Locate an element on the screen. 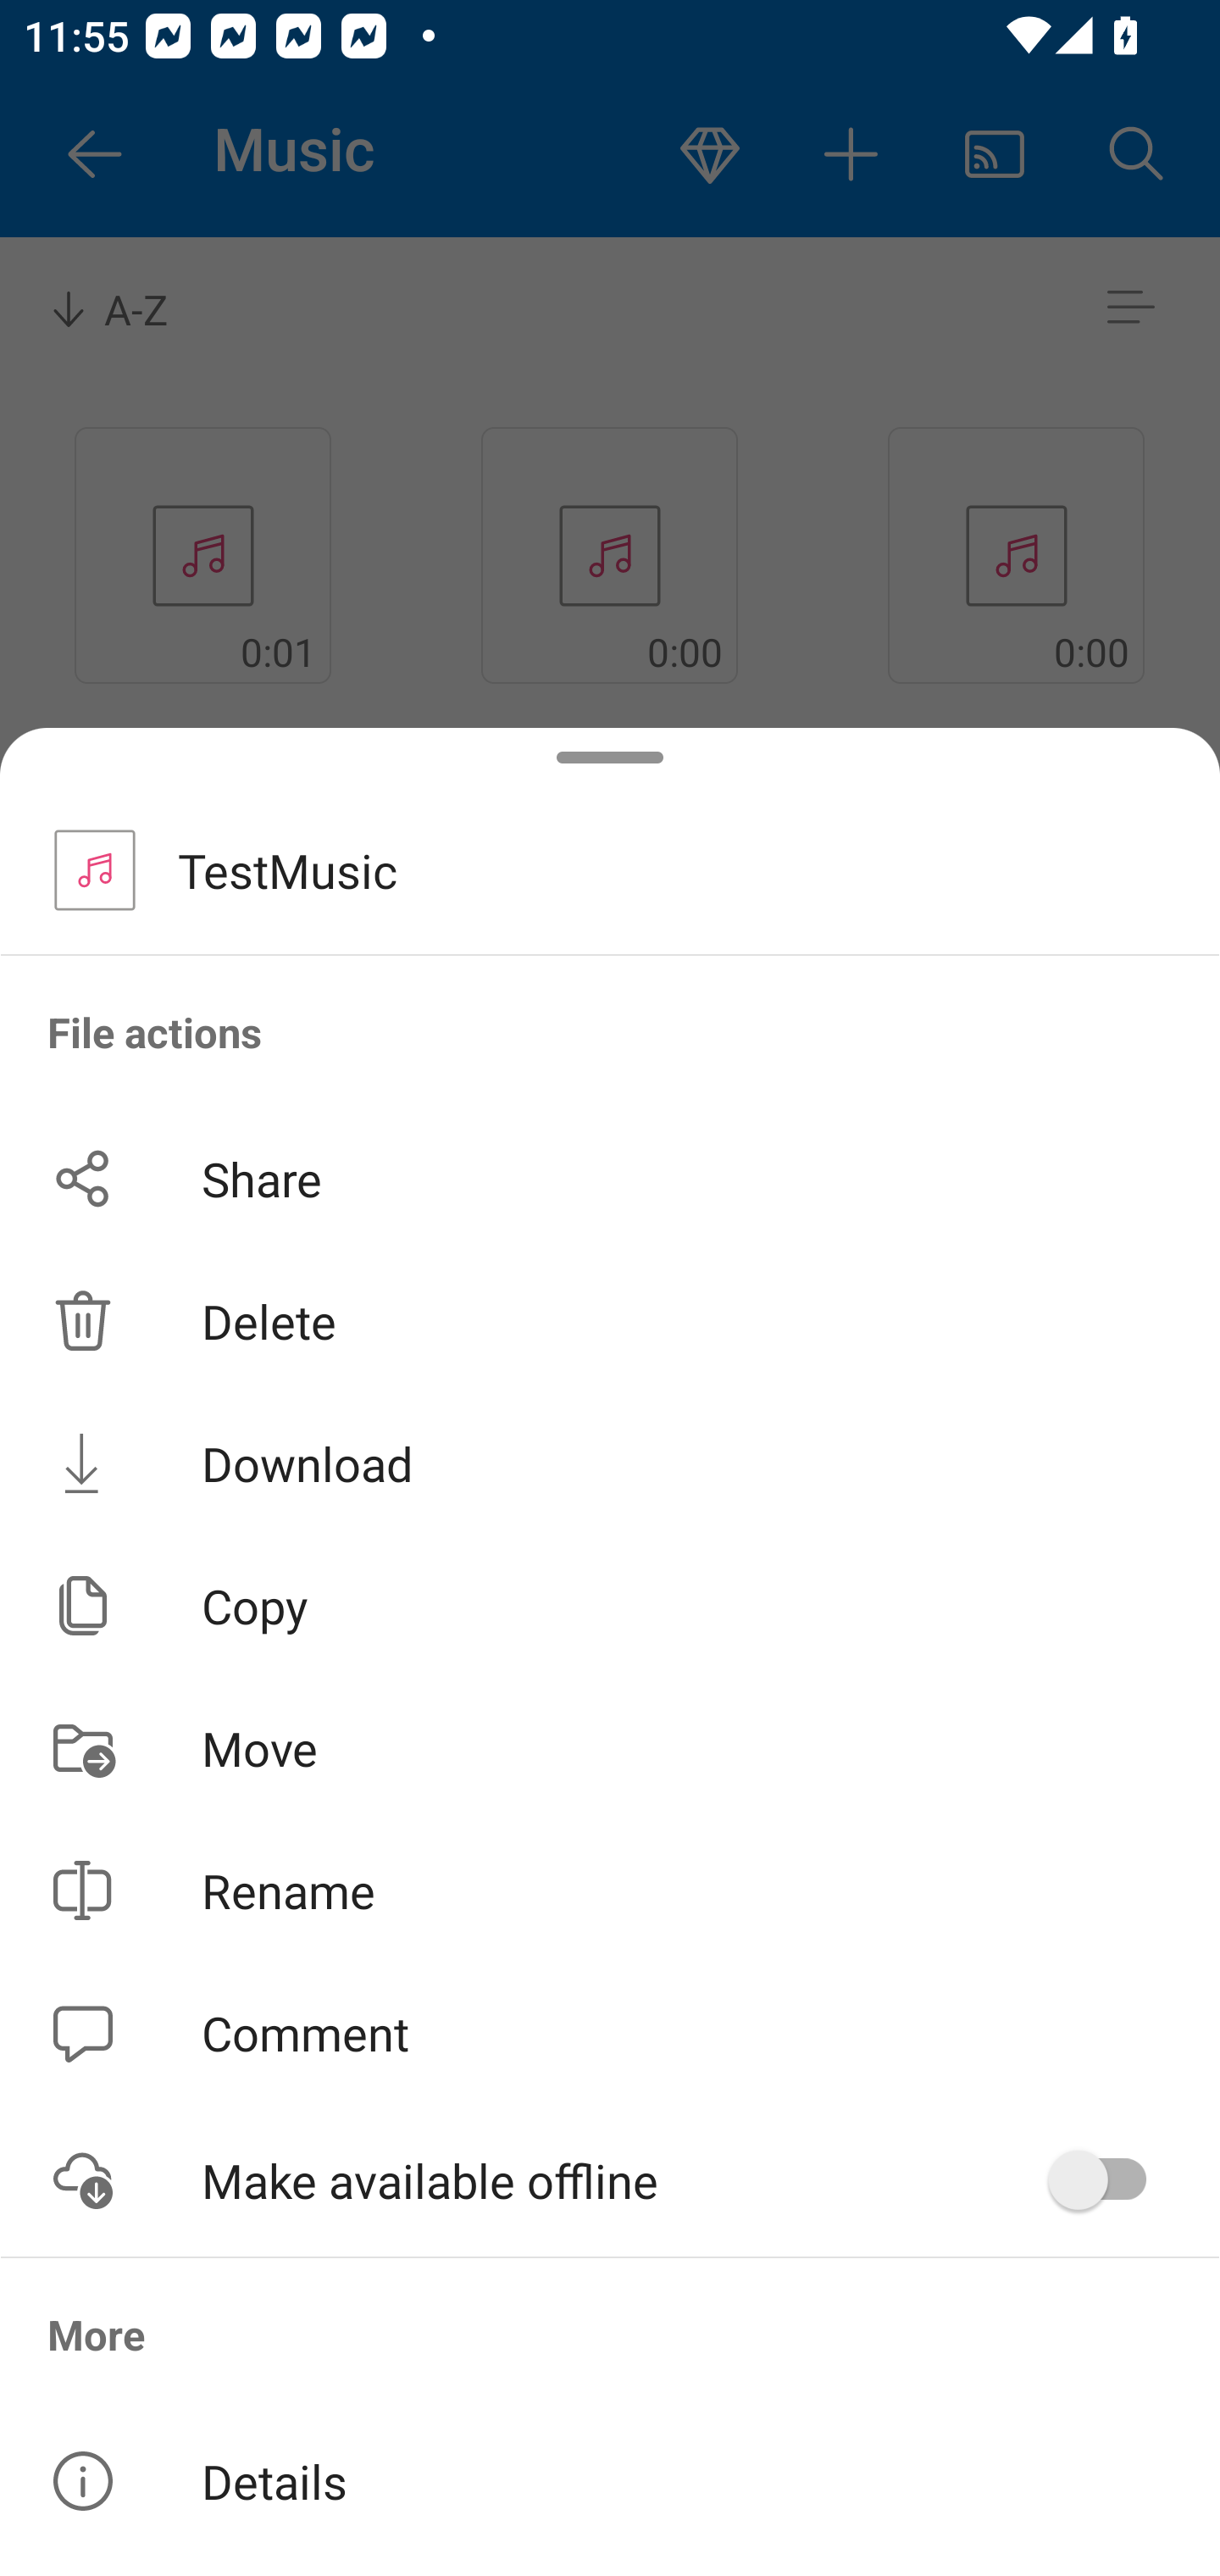  Share button Share is located at coordinates (610, 1178).